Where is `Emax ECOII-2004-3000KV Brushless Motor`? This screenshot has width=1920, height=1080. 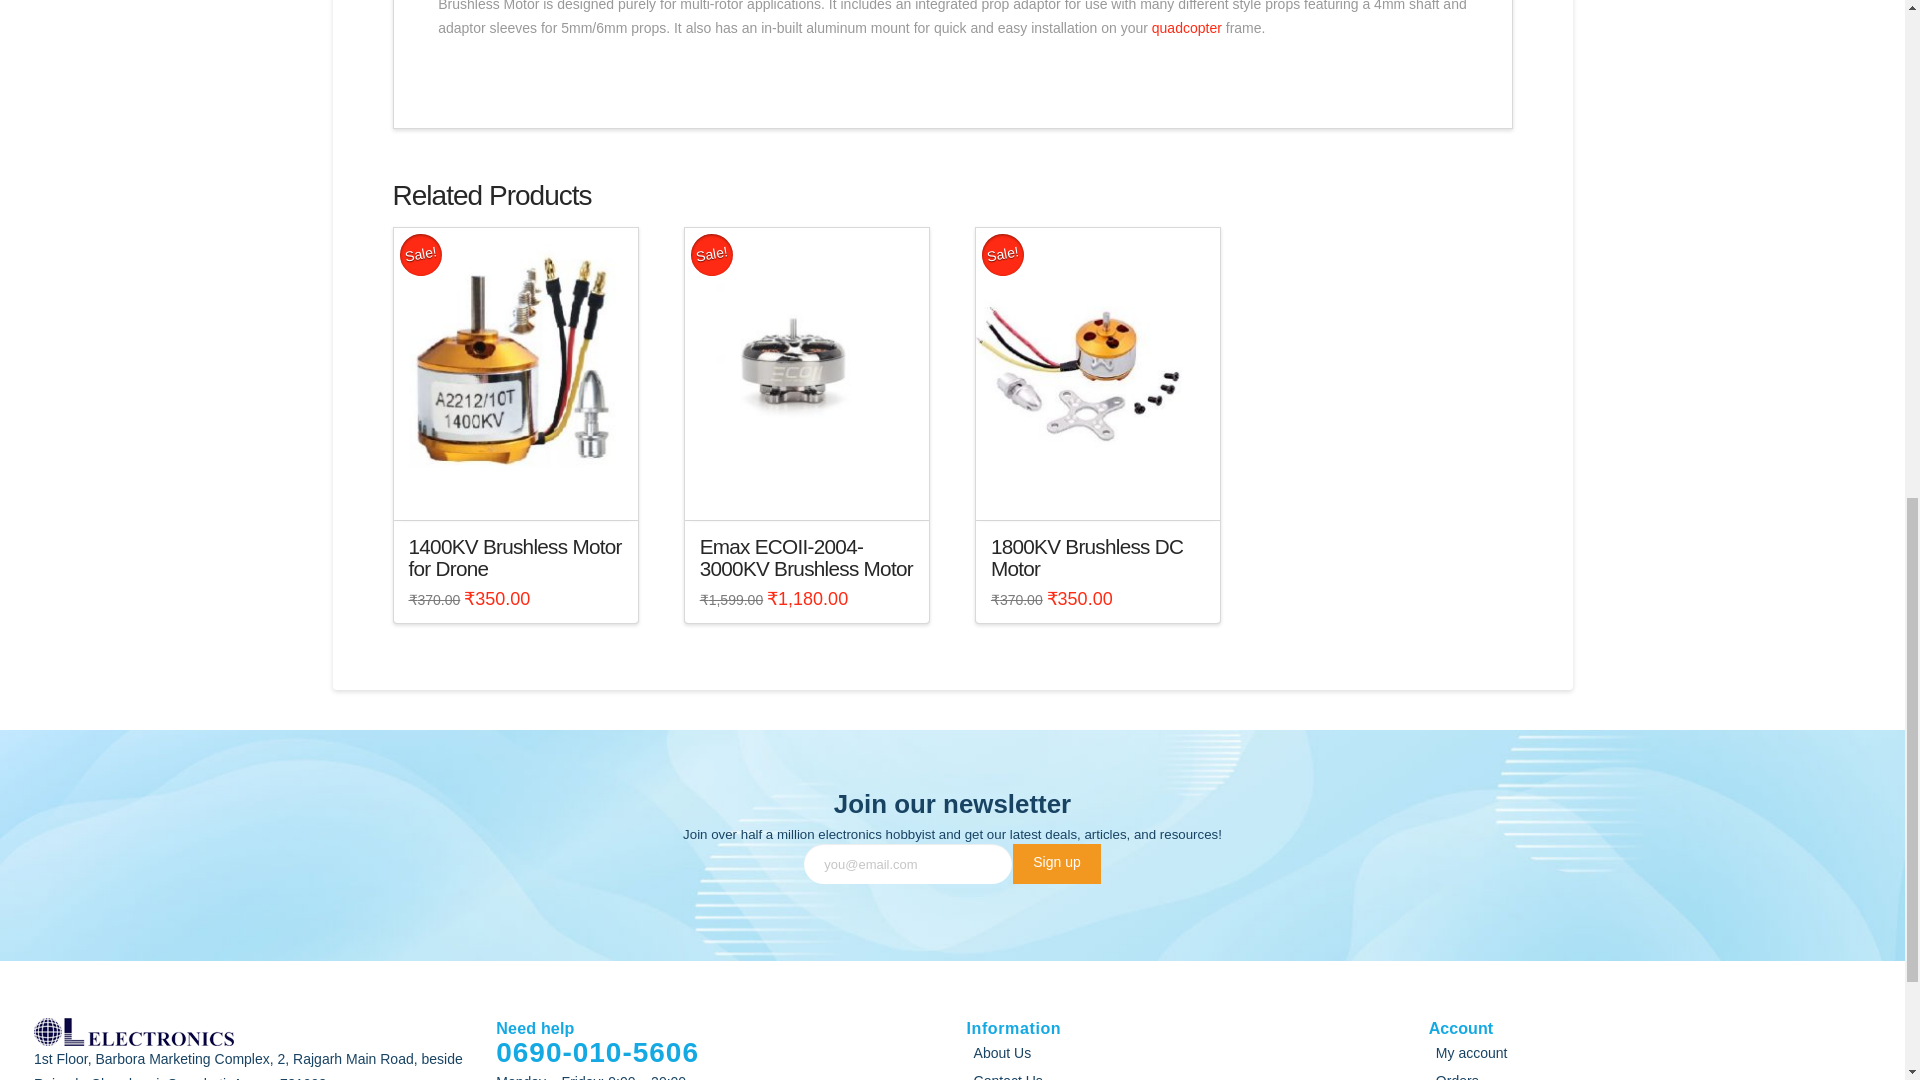 Emax ECOII-2004-3000KV Brushless Motor is located at coordinates (806, 556).